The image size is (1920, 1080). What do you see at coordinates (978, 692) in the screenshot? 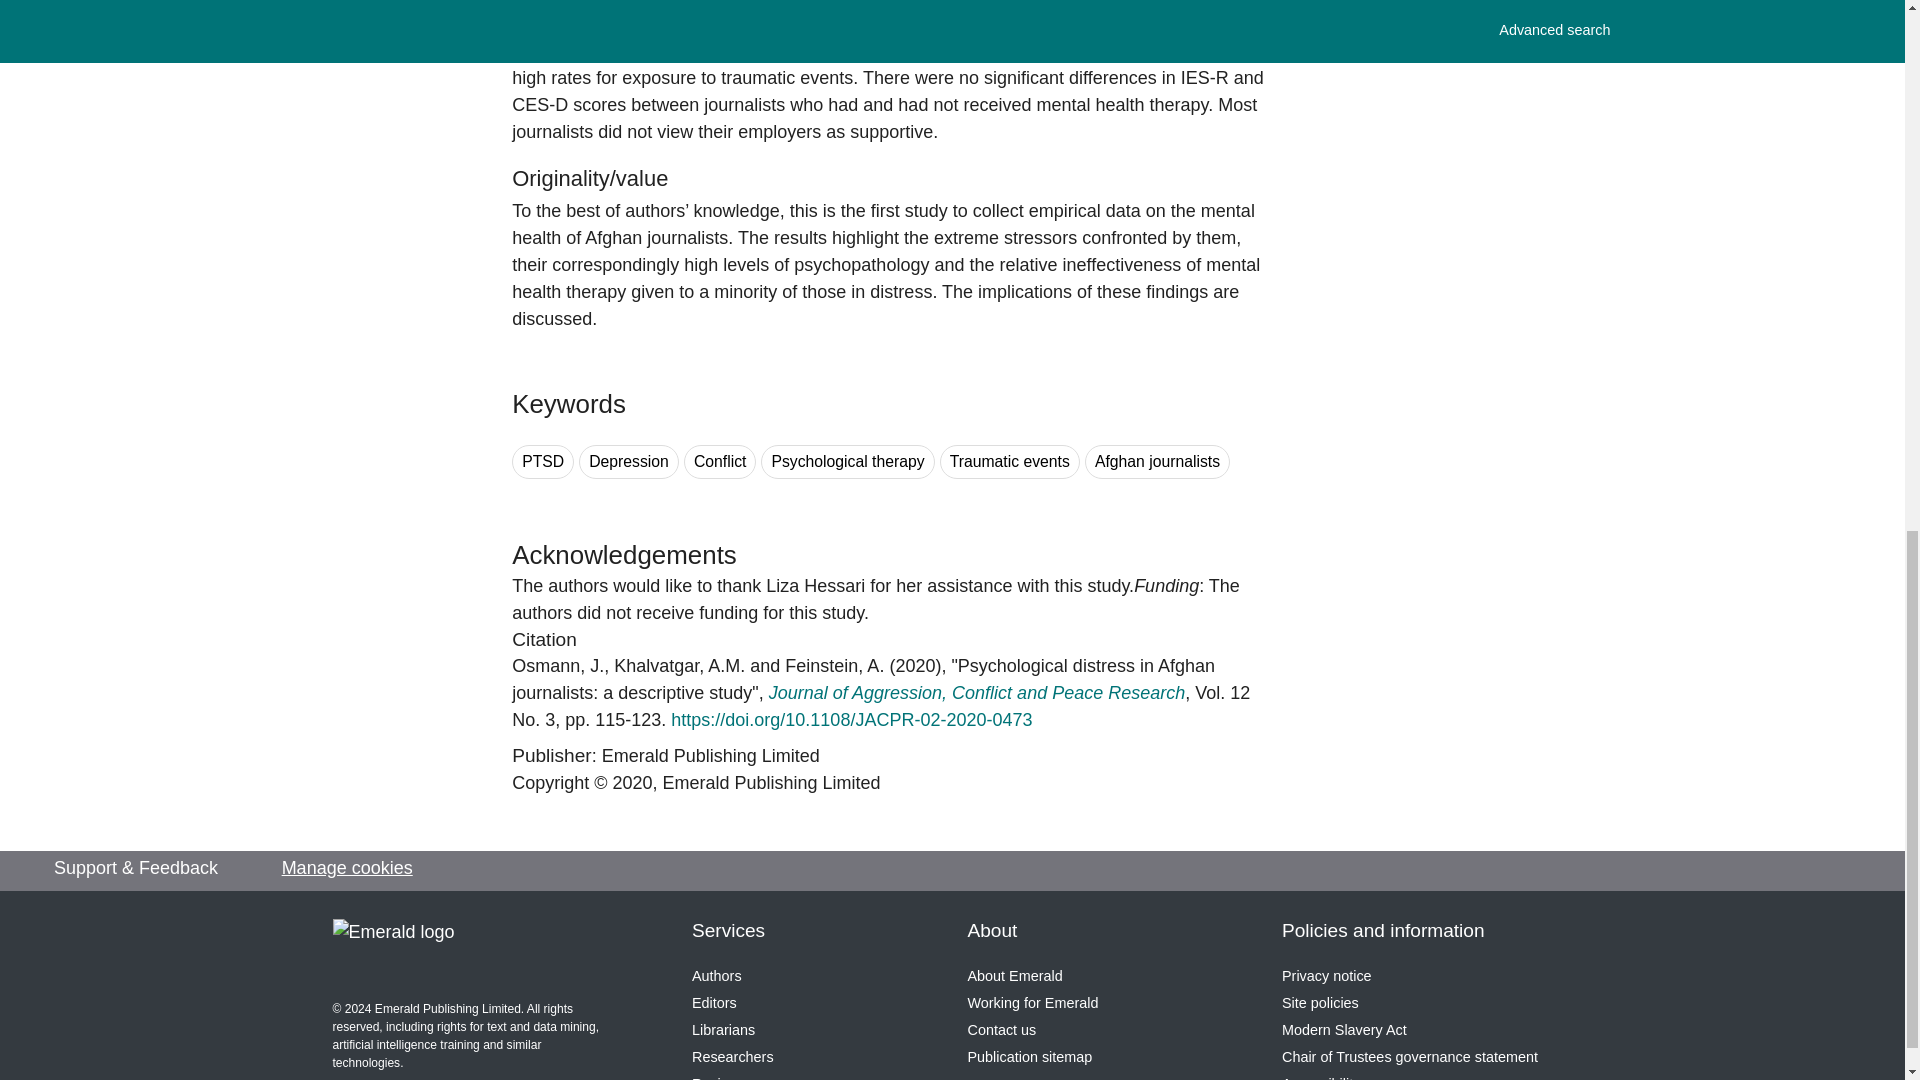
I see `Journal of Aggression, Conflict and Peace Research` at bounding box center [978, 692].